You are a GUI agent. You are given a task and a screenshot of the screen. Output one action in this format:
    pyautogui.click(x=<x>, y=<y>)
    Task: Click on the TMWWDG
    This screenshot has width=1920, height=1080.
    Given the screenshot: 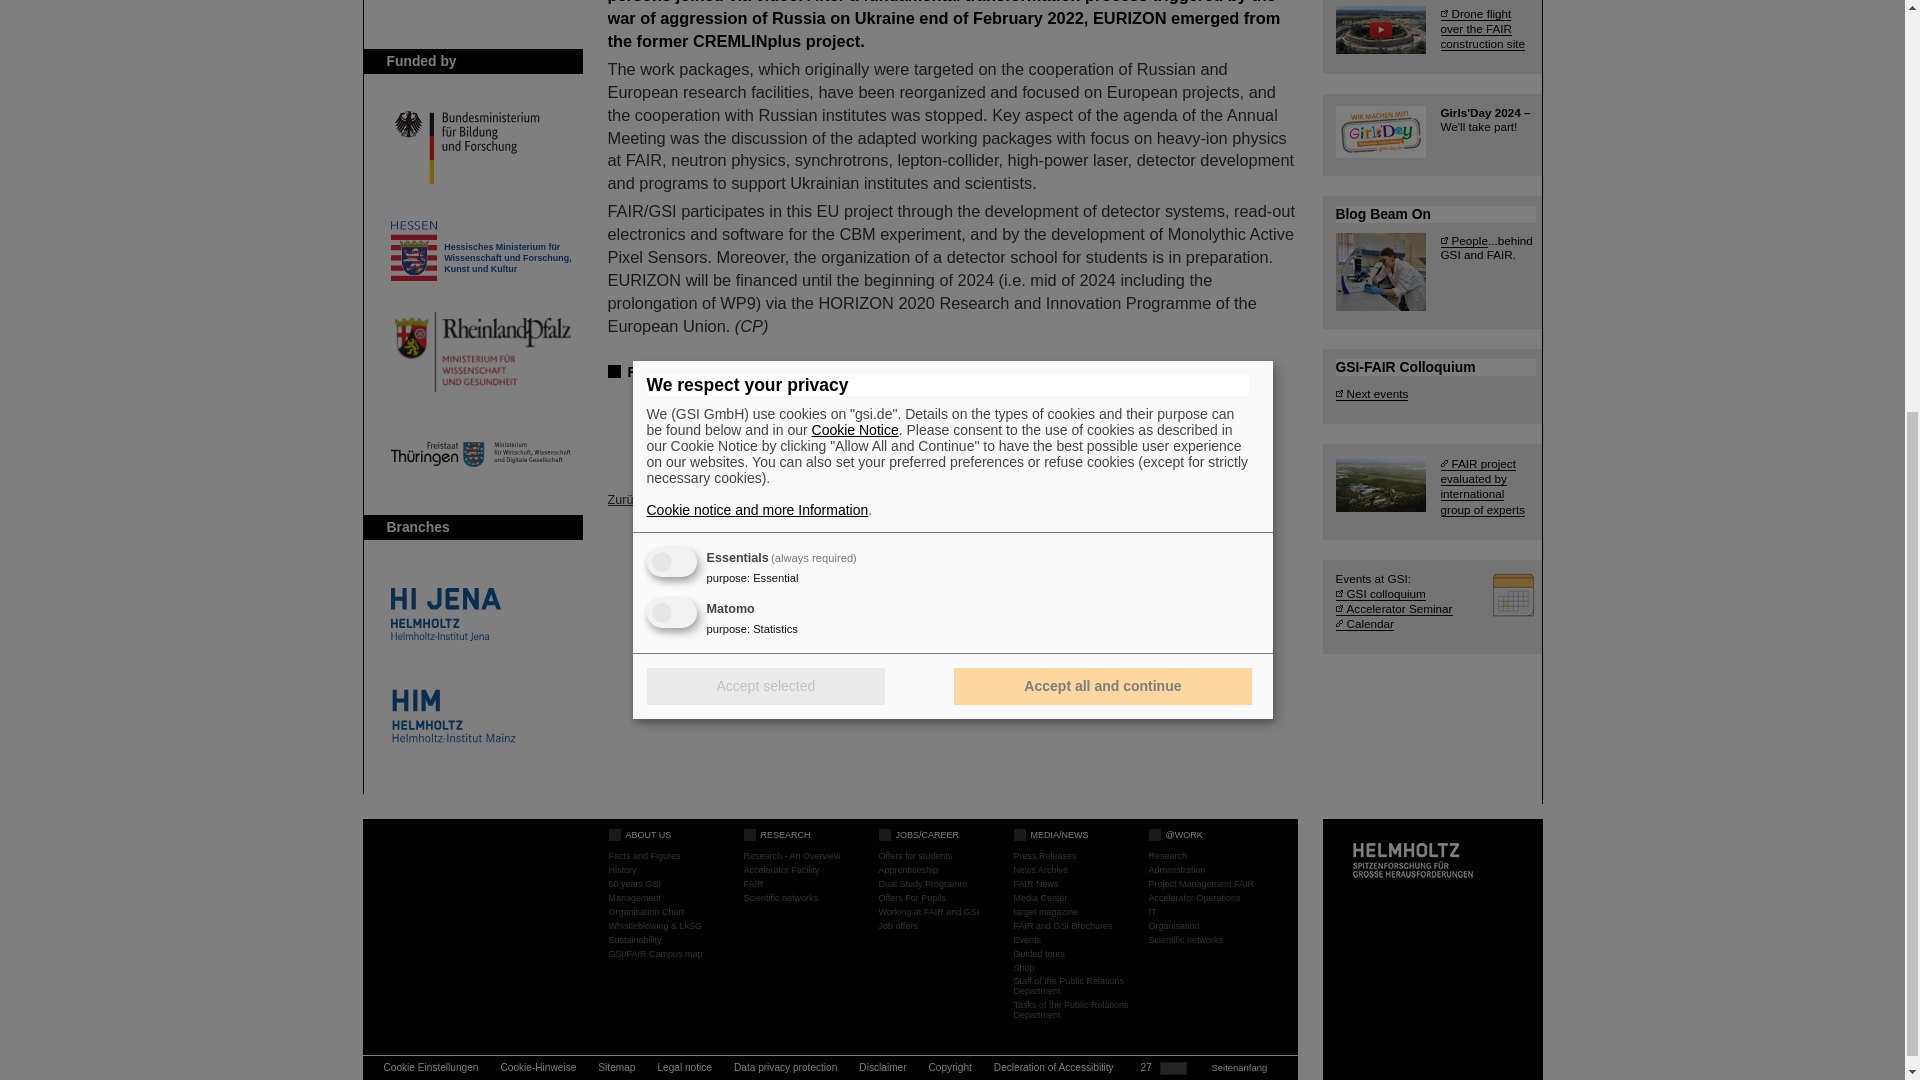 What is the action you would take?
    pyautogui.click(x=480, y=453)
    